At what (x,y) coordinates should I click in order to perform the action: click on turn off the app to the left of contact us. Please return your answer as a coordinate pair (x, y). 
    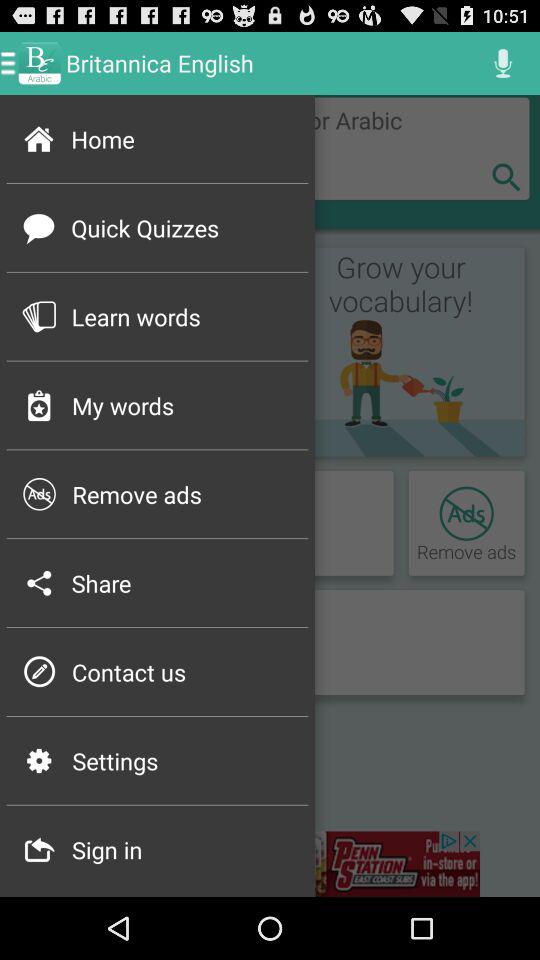
    Looking at the image, I should click on (38, 672).